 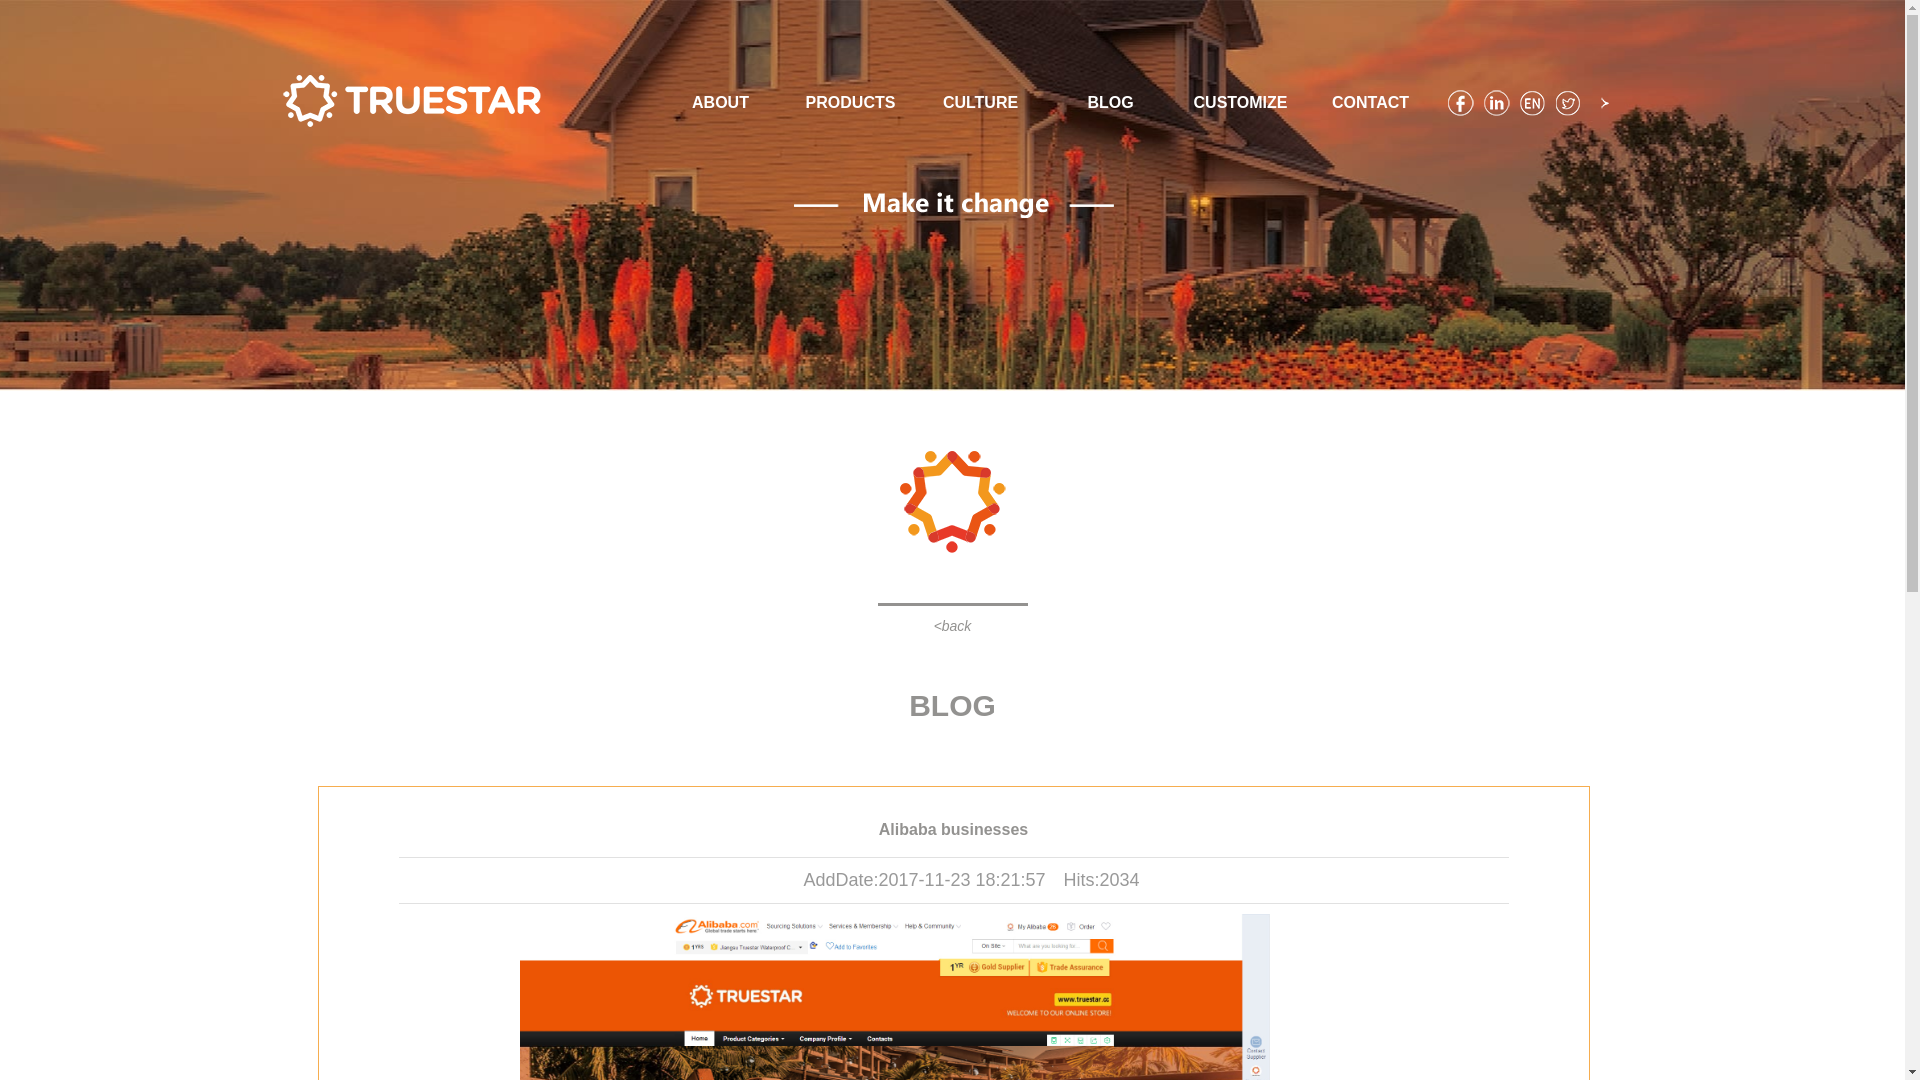 What do you see at coordinates (981, 102) in the screenshot?
I see `CULTURE` at bounding box center [981, 102].